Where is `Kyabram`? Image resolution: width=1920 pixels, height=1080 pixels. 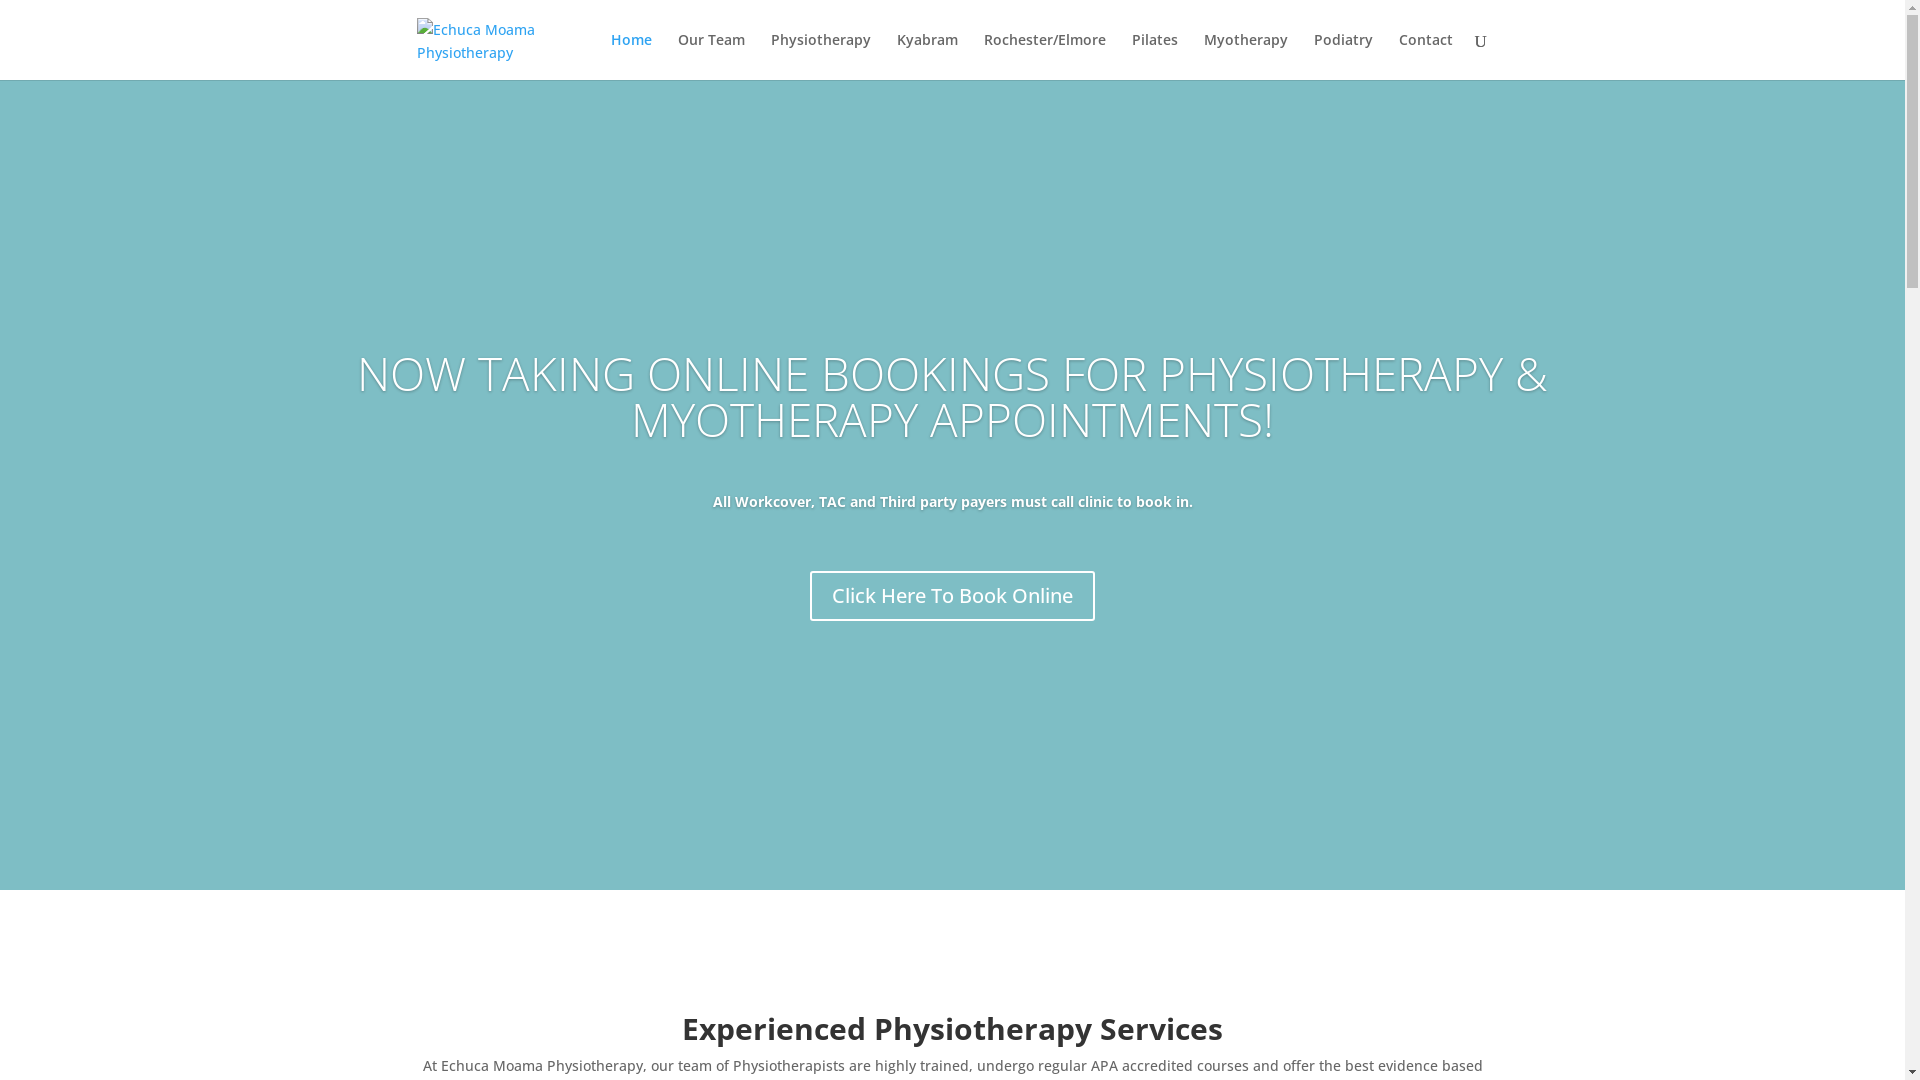 Kyabram is located at coordinates (926, 56).